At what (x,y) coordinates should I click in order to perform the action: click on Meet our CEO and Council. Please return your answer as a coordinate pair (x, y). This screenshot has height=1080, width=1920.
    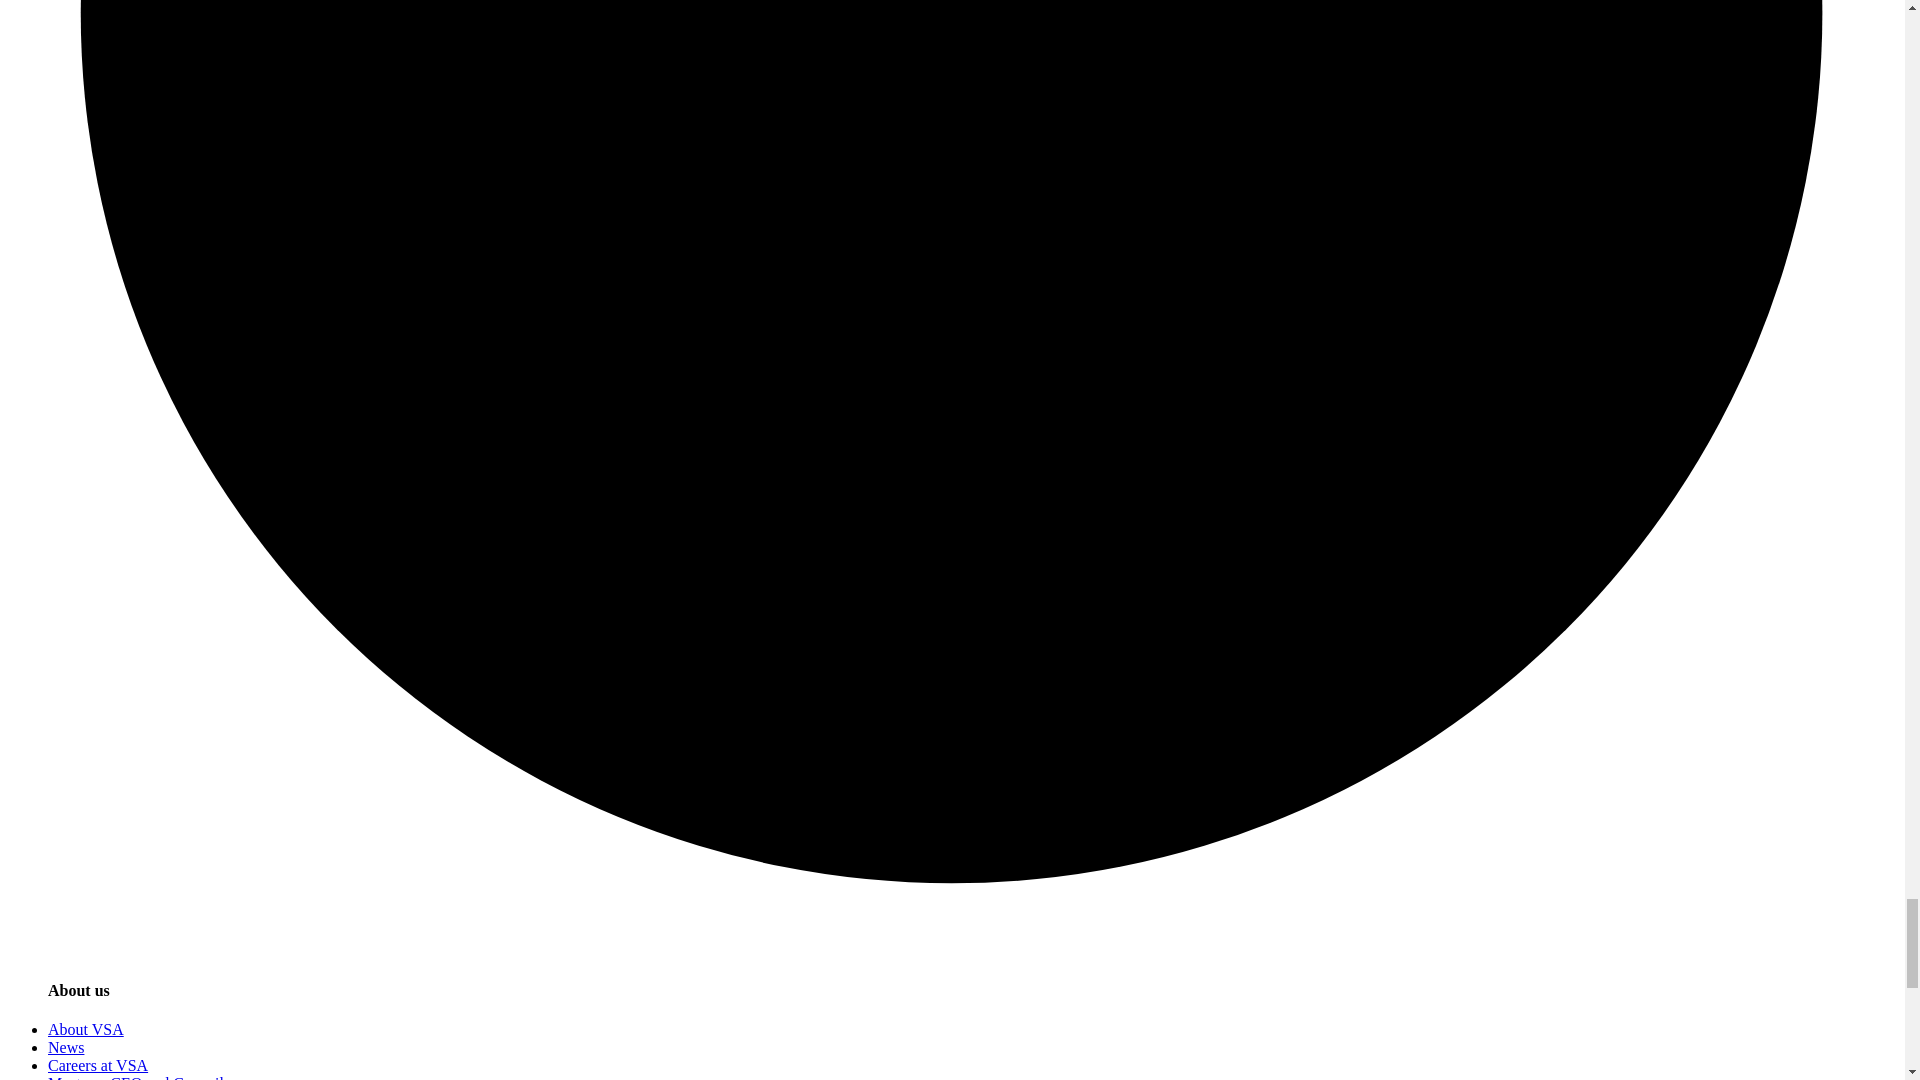
    Looking at the image, I should click on (136, 1077).